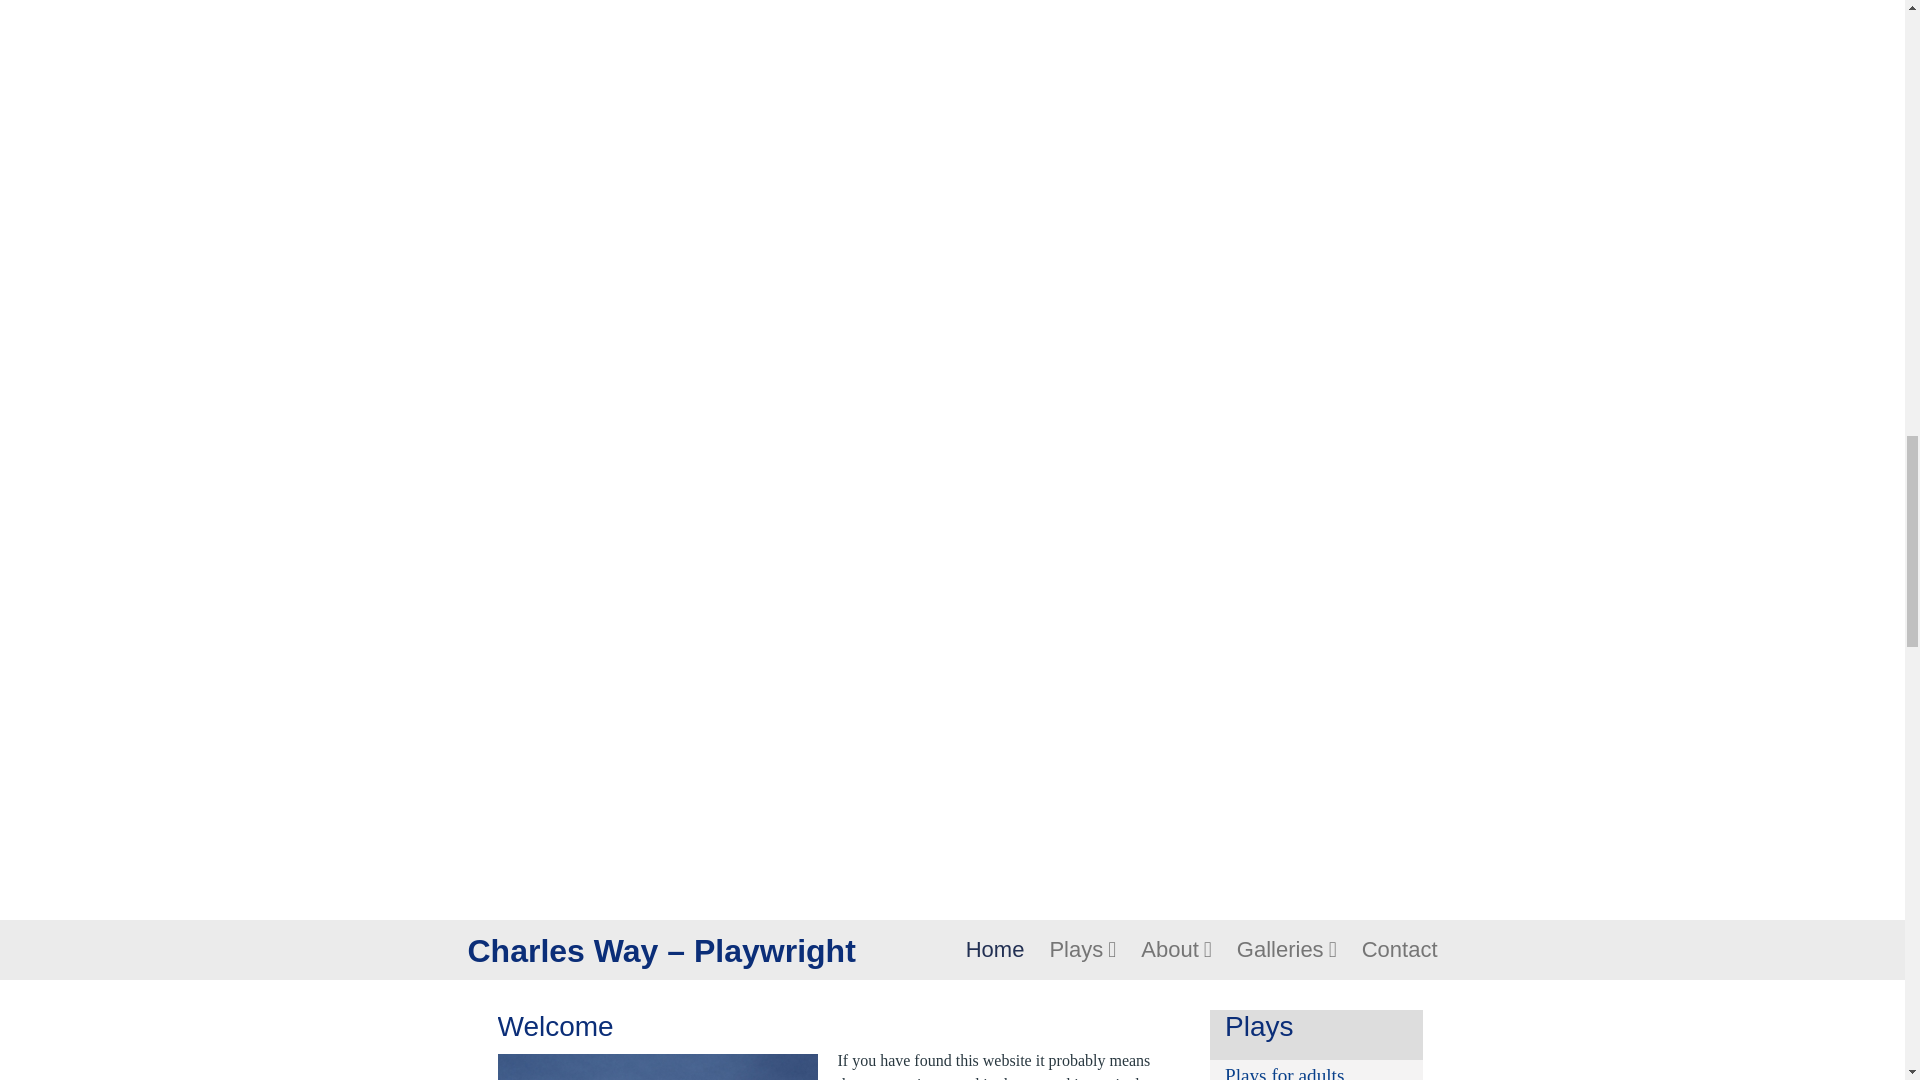 This screenshot has width=1920, height=1080. I want to click on Plays, so click(1082, 950).